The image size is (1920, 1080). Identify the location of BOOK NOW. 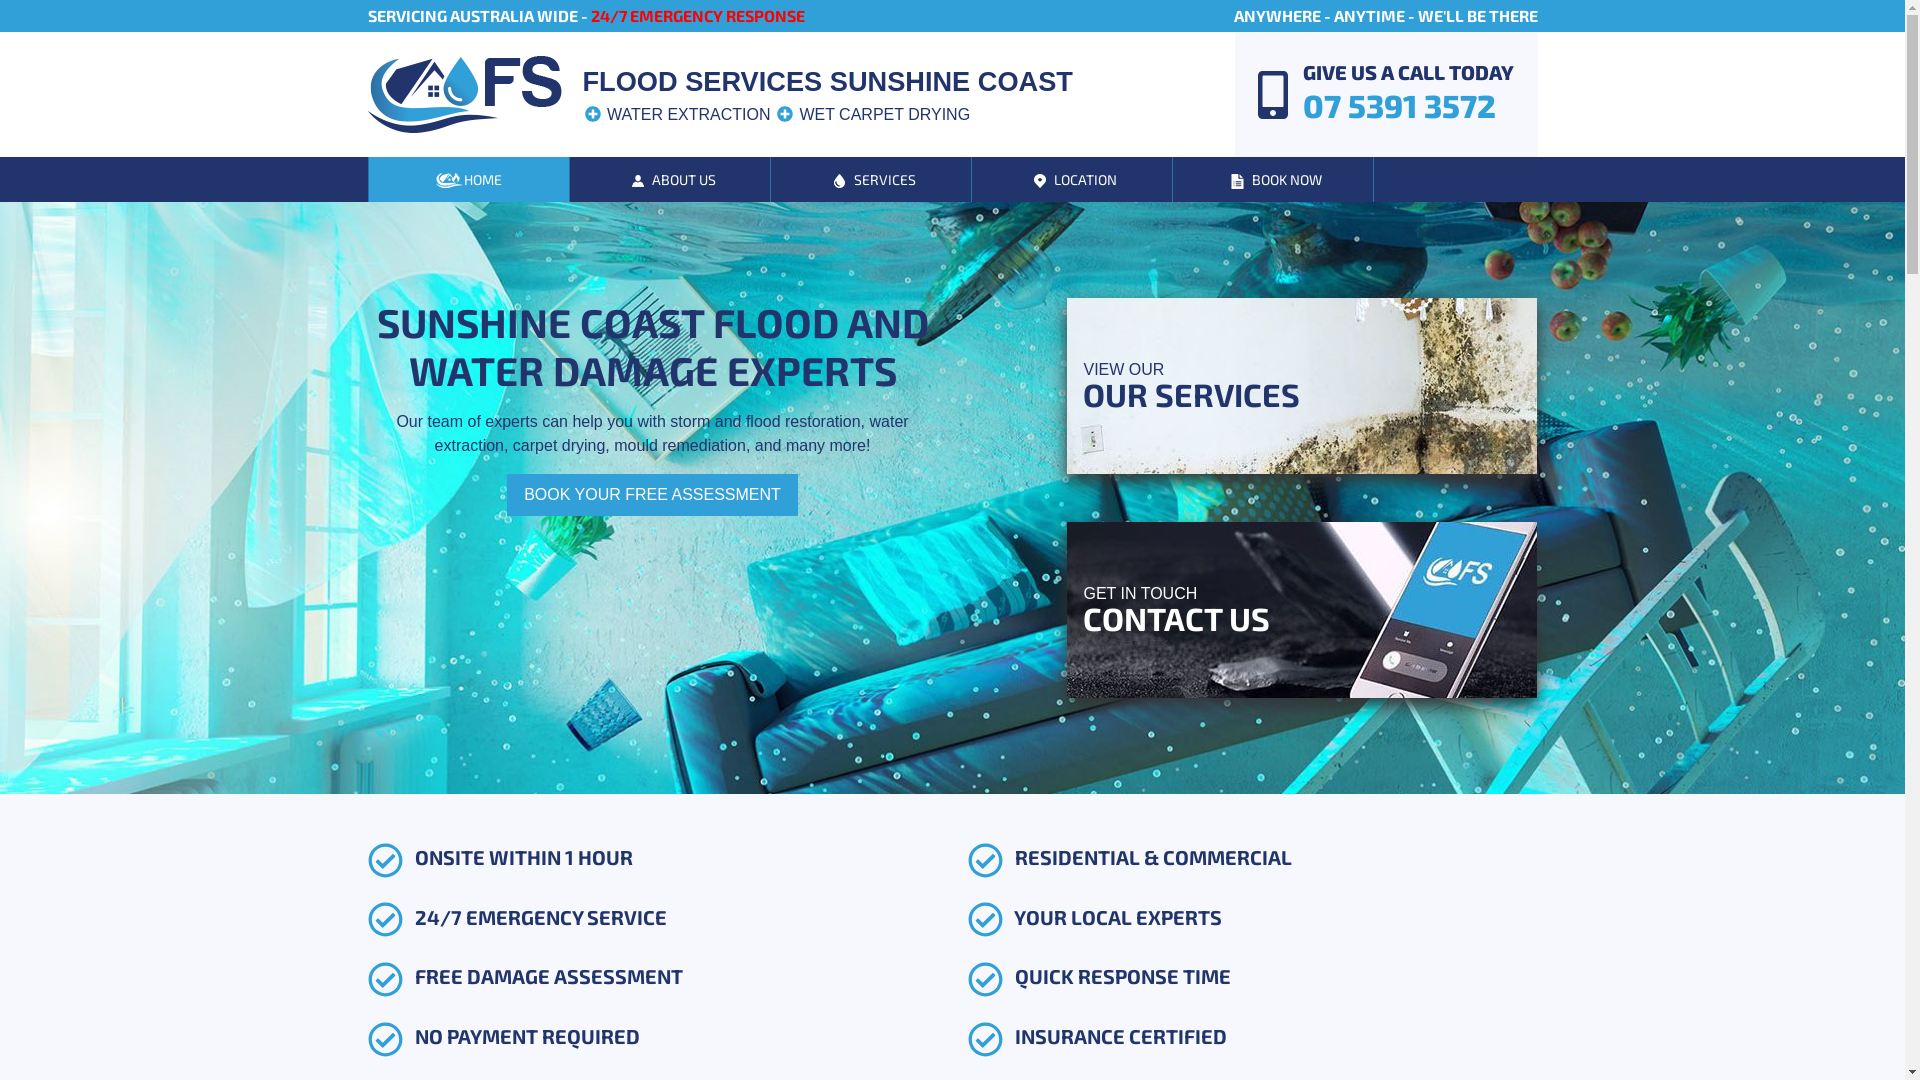
(1272, 180).